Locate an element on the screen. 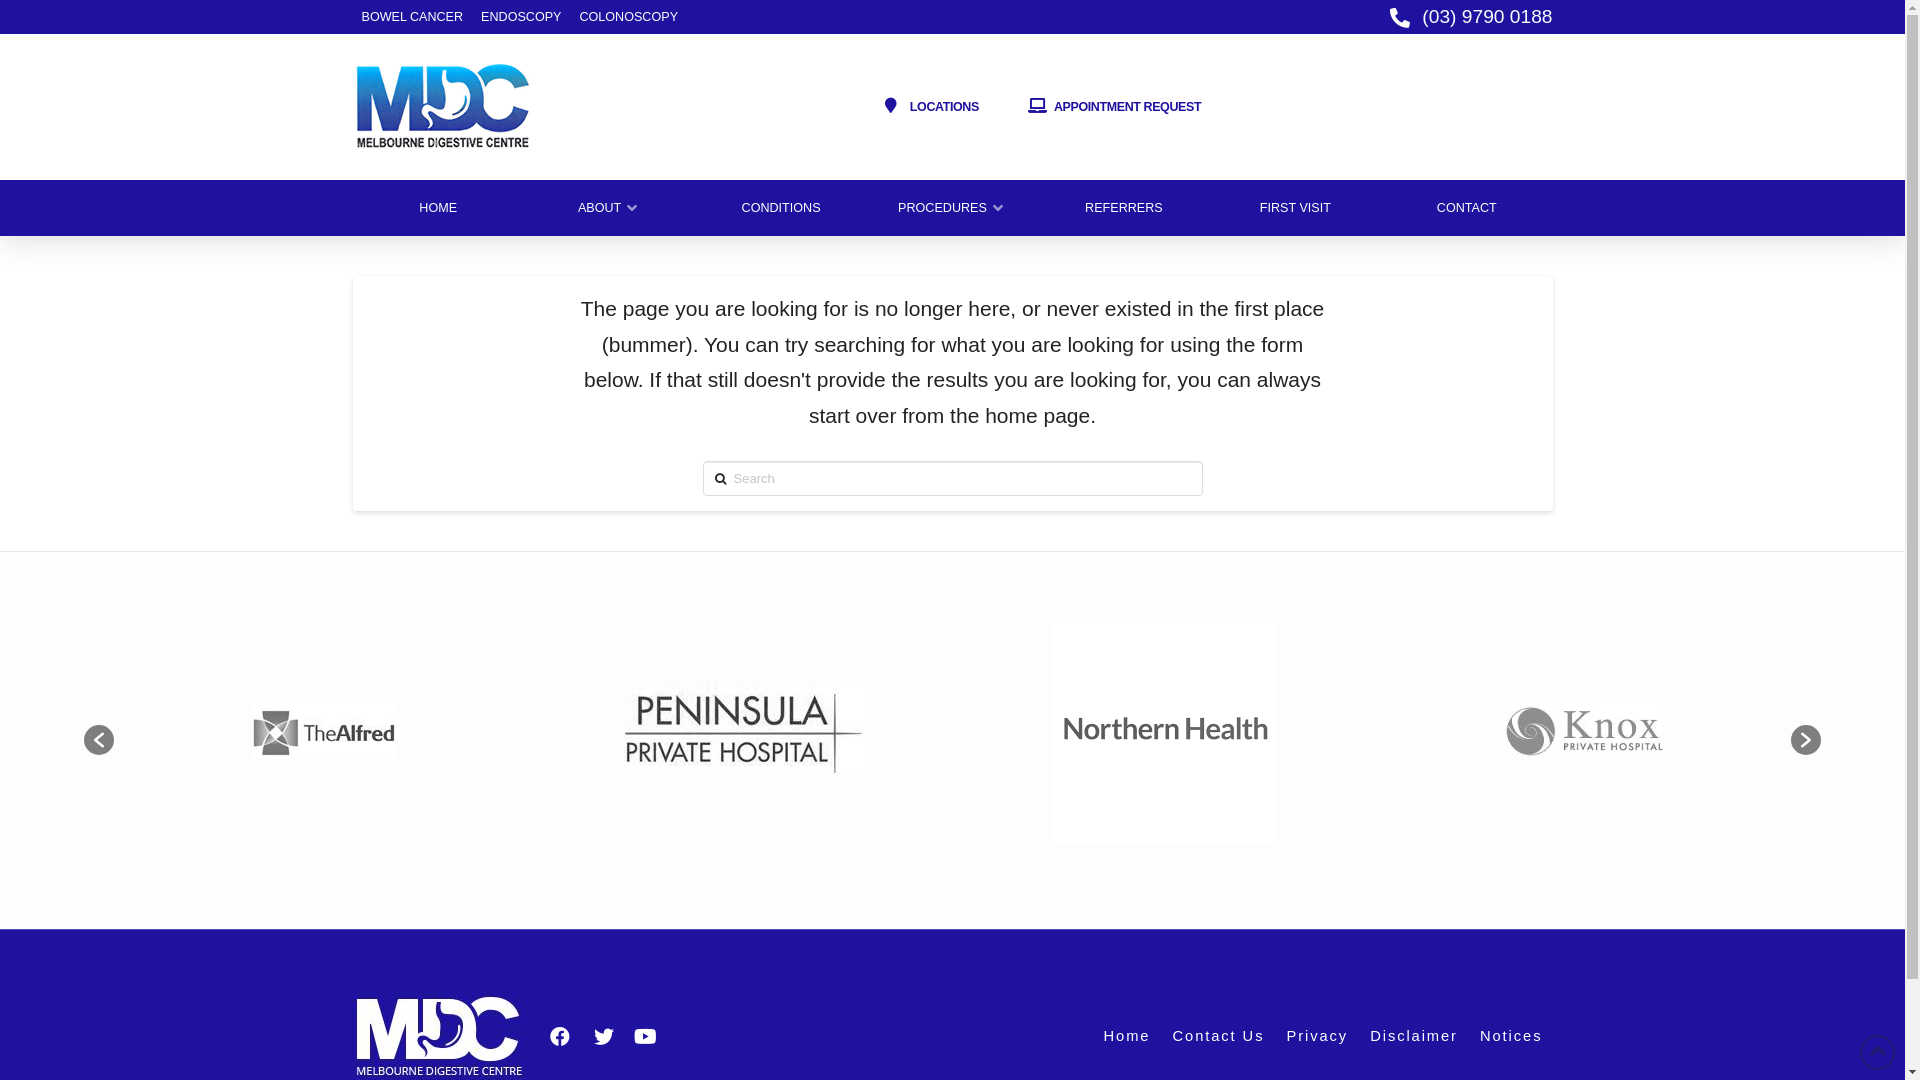 Image resolution: width=1920 pixels, height=1080 pixels. ABOUT is located at coordinates (610, 208).